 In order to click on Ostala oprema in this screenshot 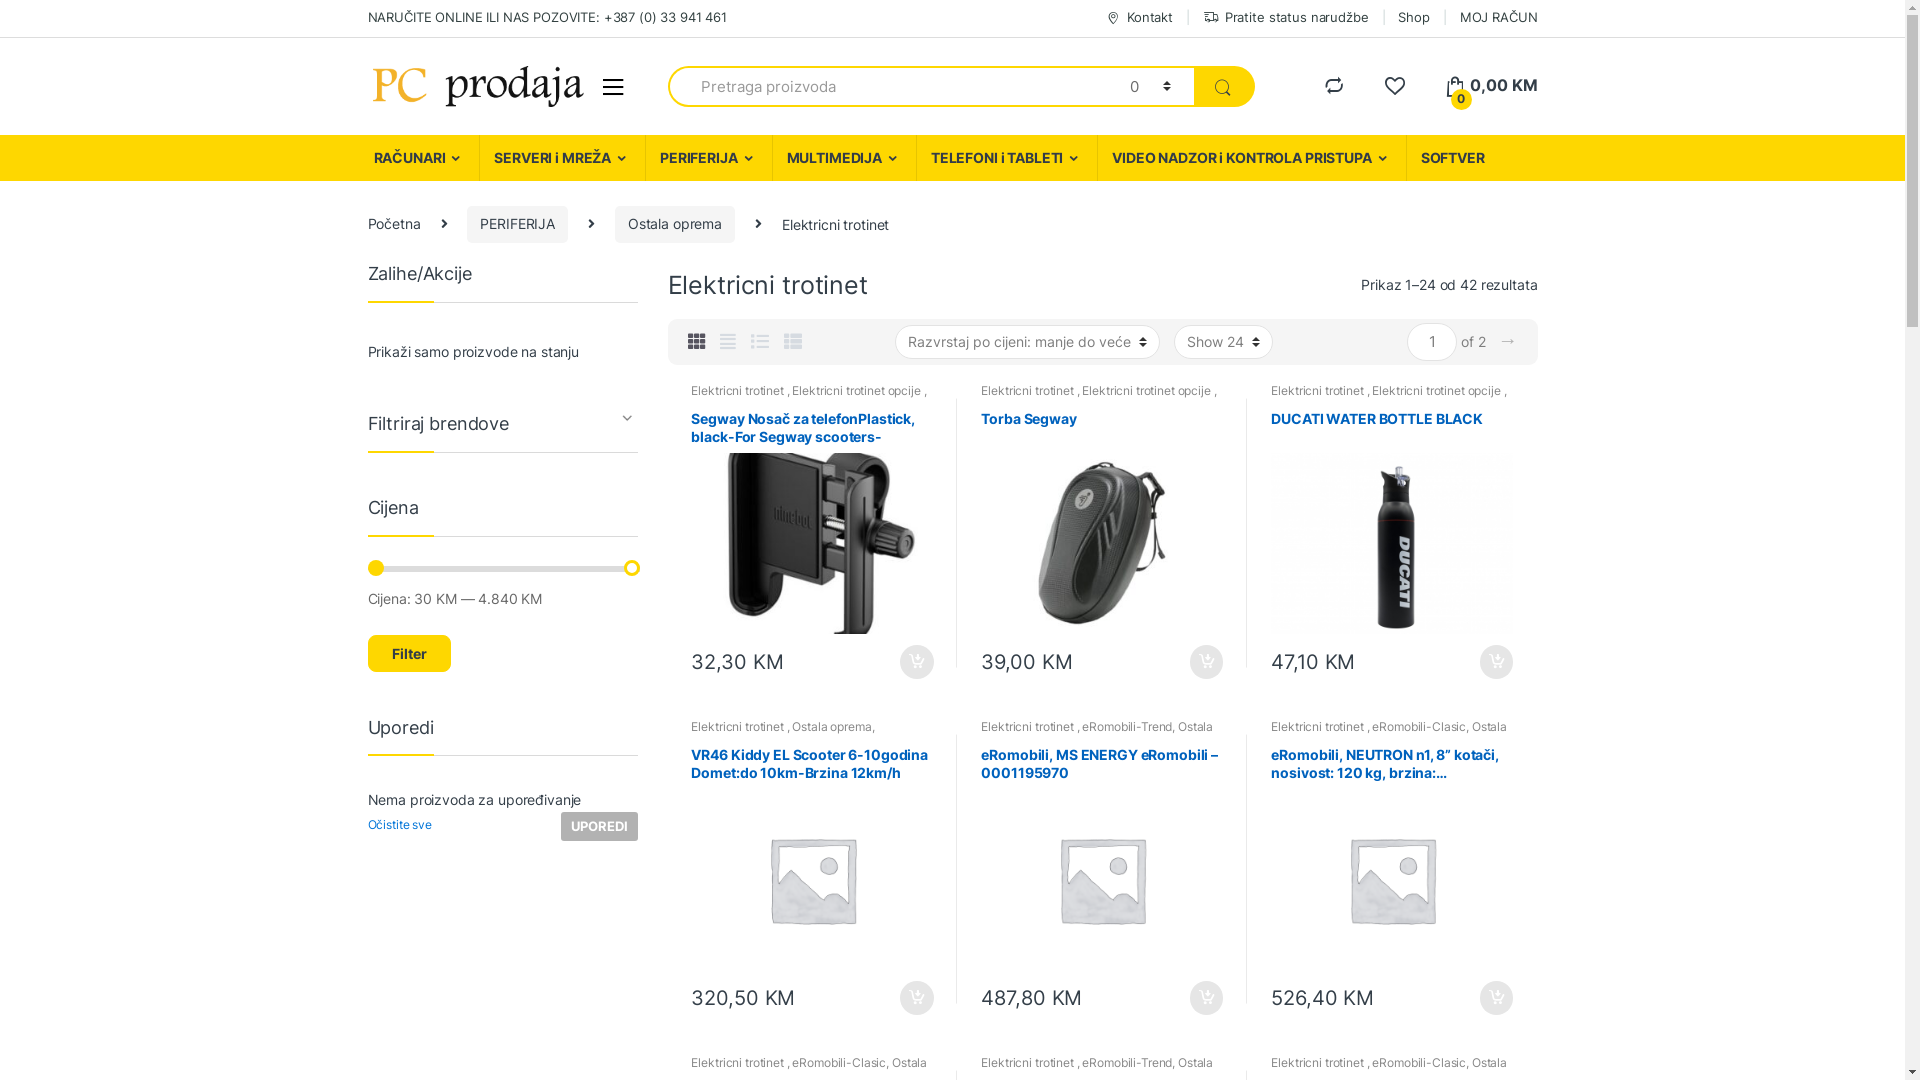, I will do `click(832, 726)`.